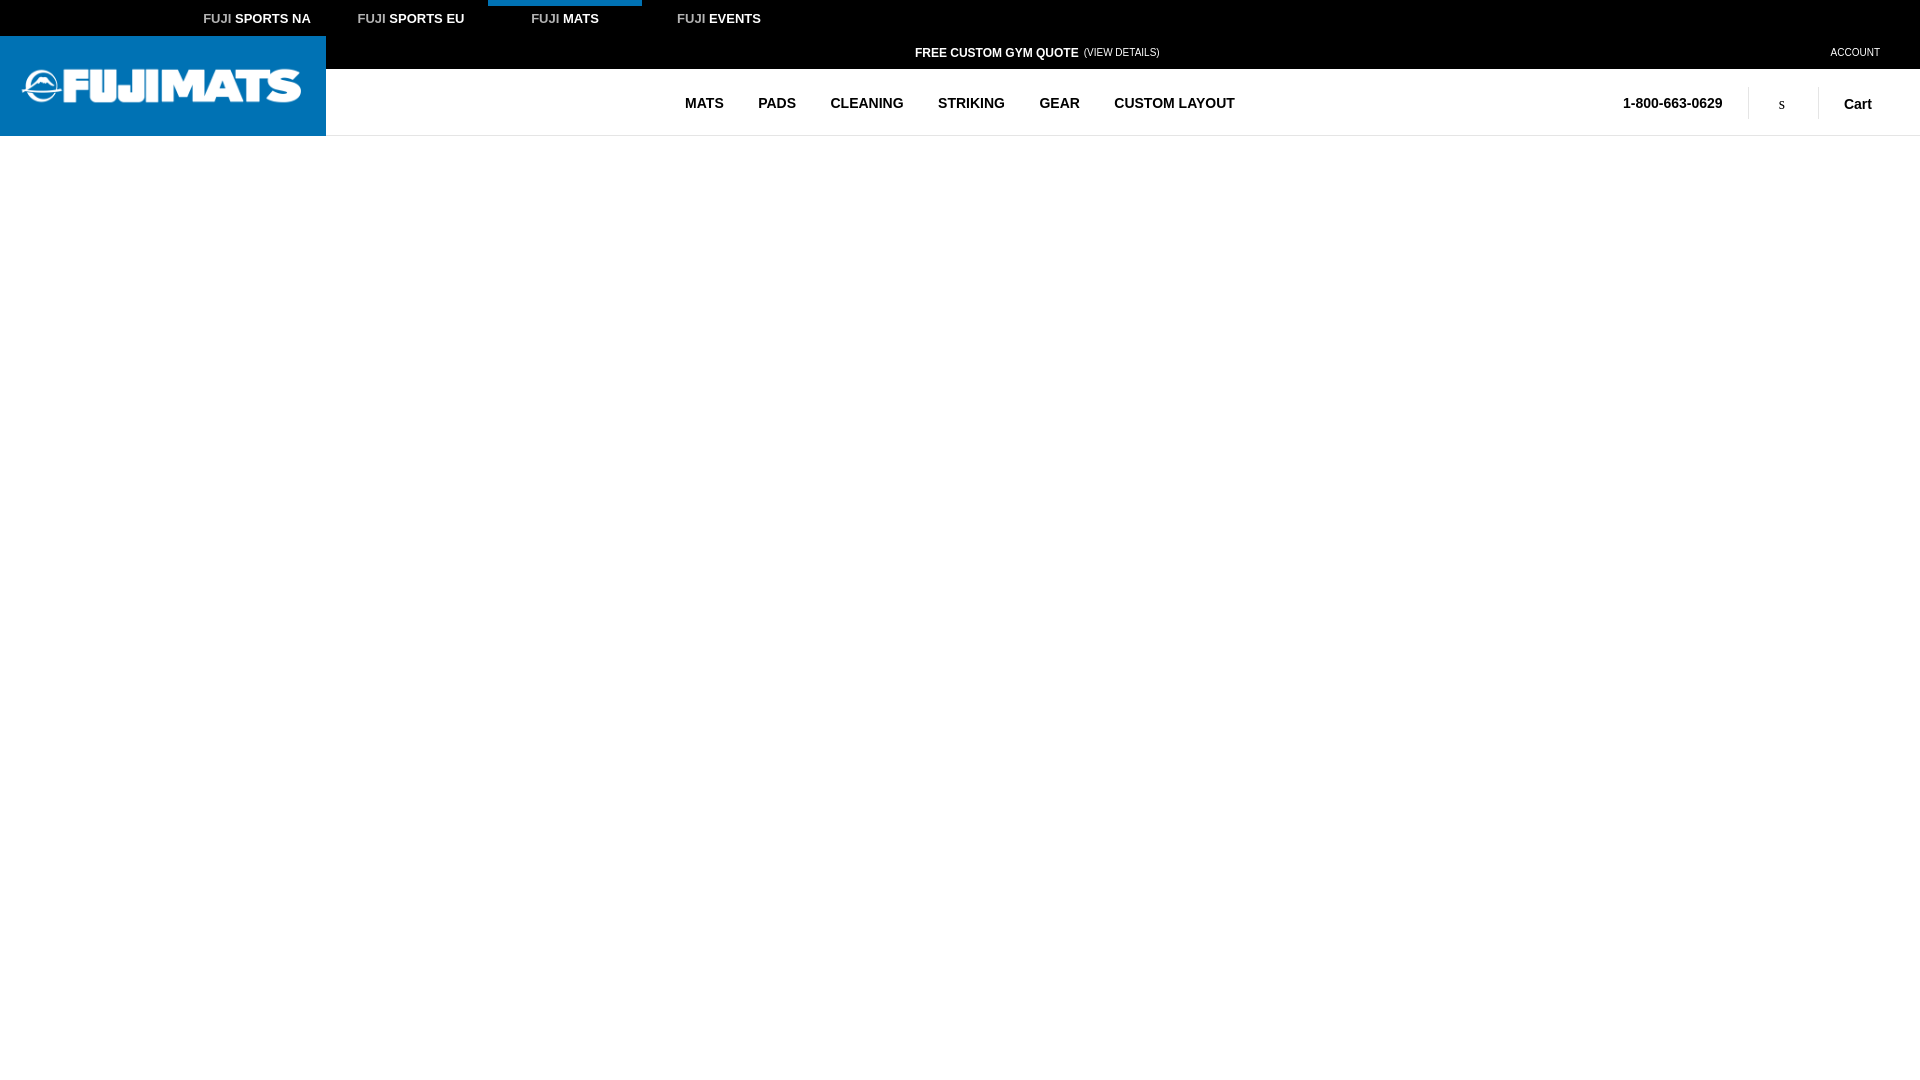 This screenshot has width=1920, height=1080. I want to click on Fuji Sports NA, so click(257, 21).